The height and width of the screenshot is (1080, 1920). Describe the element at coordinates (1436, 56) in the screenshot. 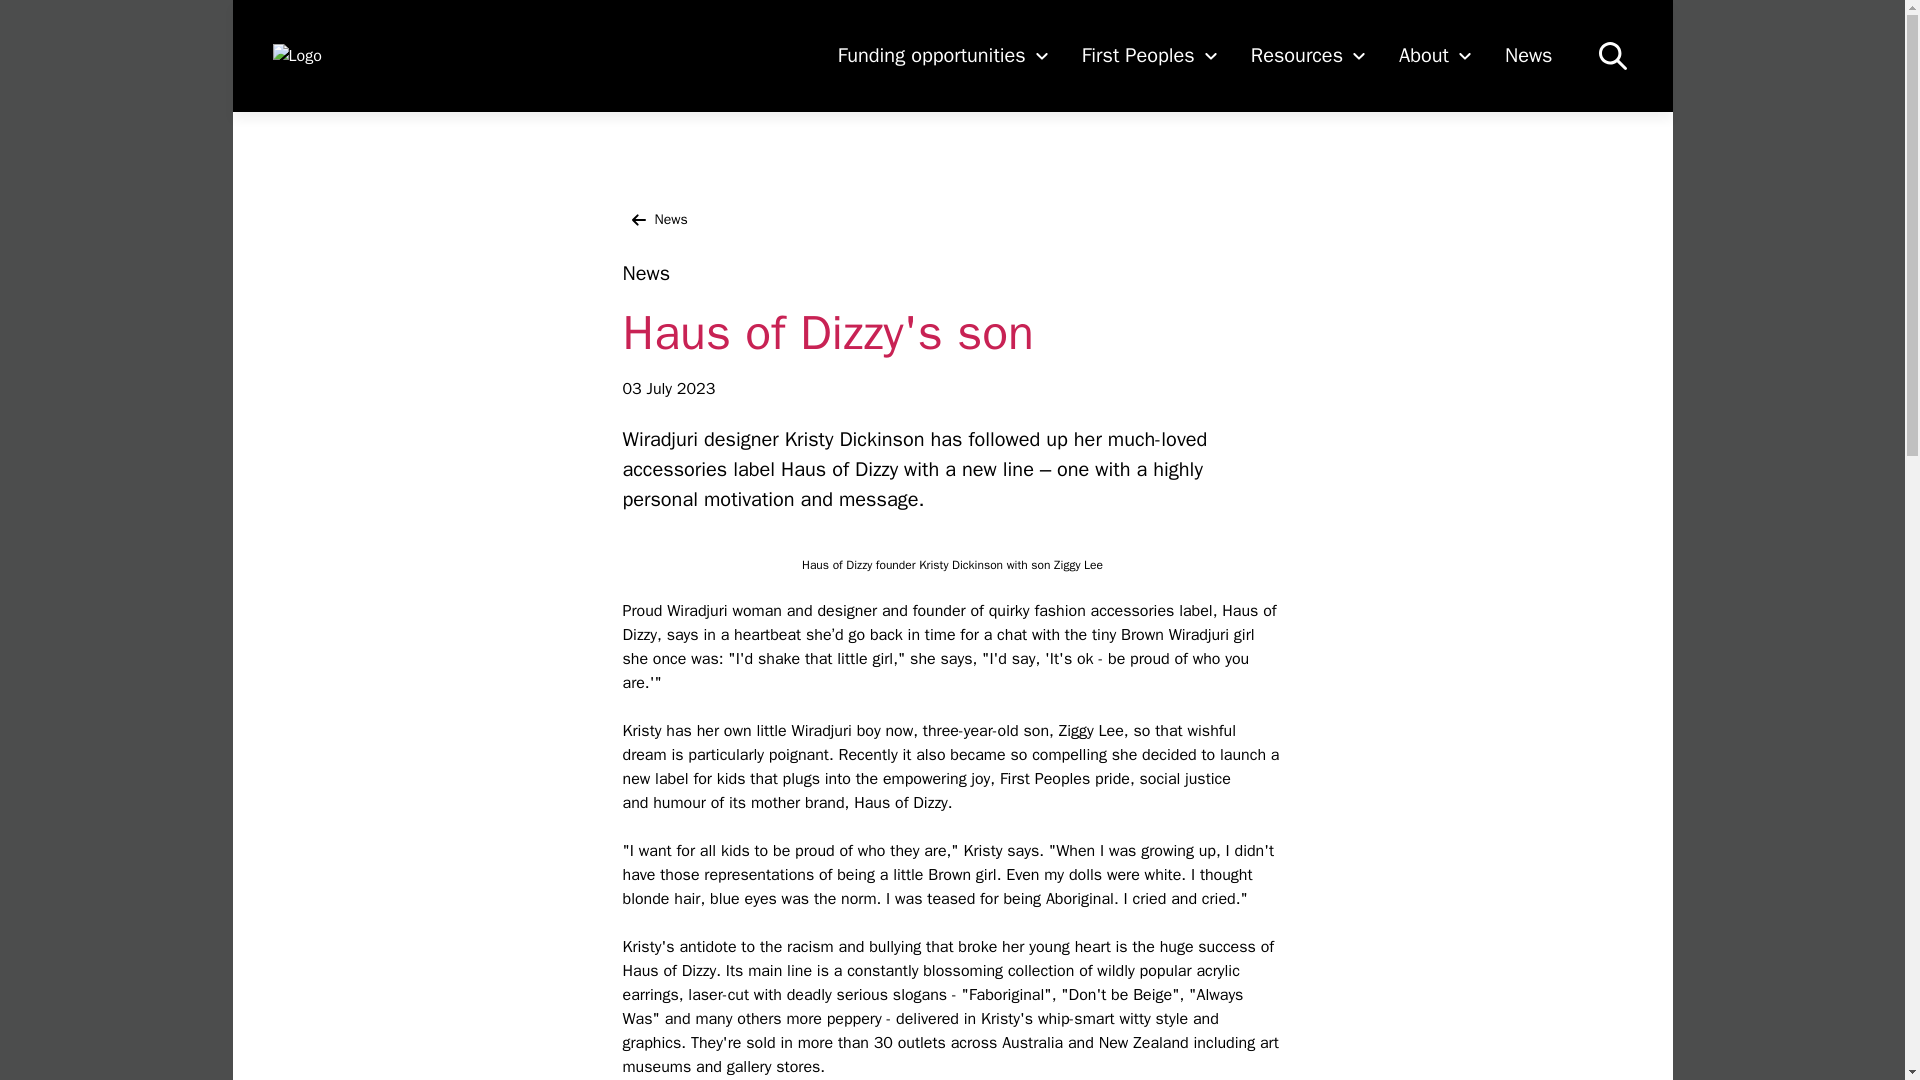

I see `About` at that location.